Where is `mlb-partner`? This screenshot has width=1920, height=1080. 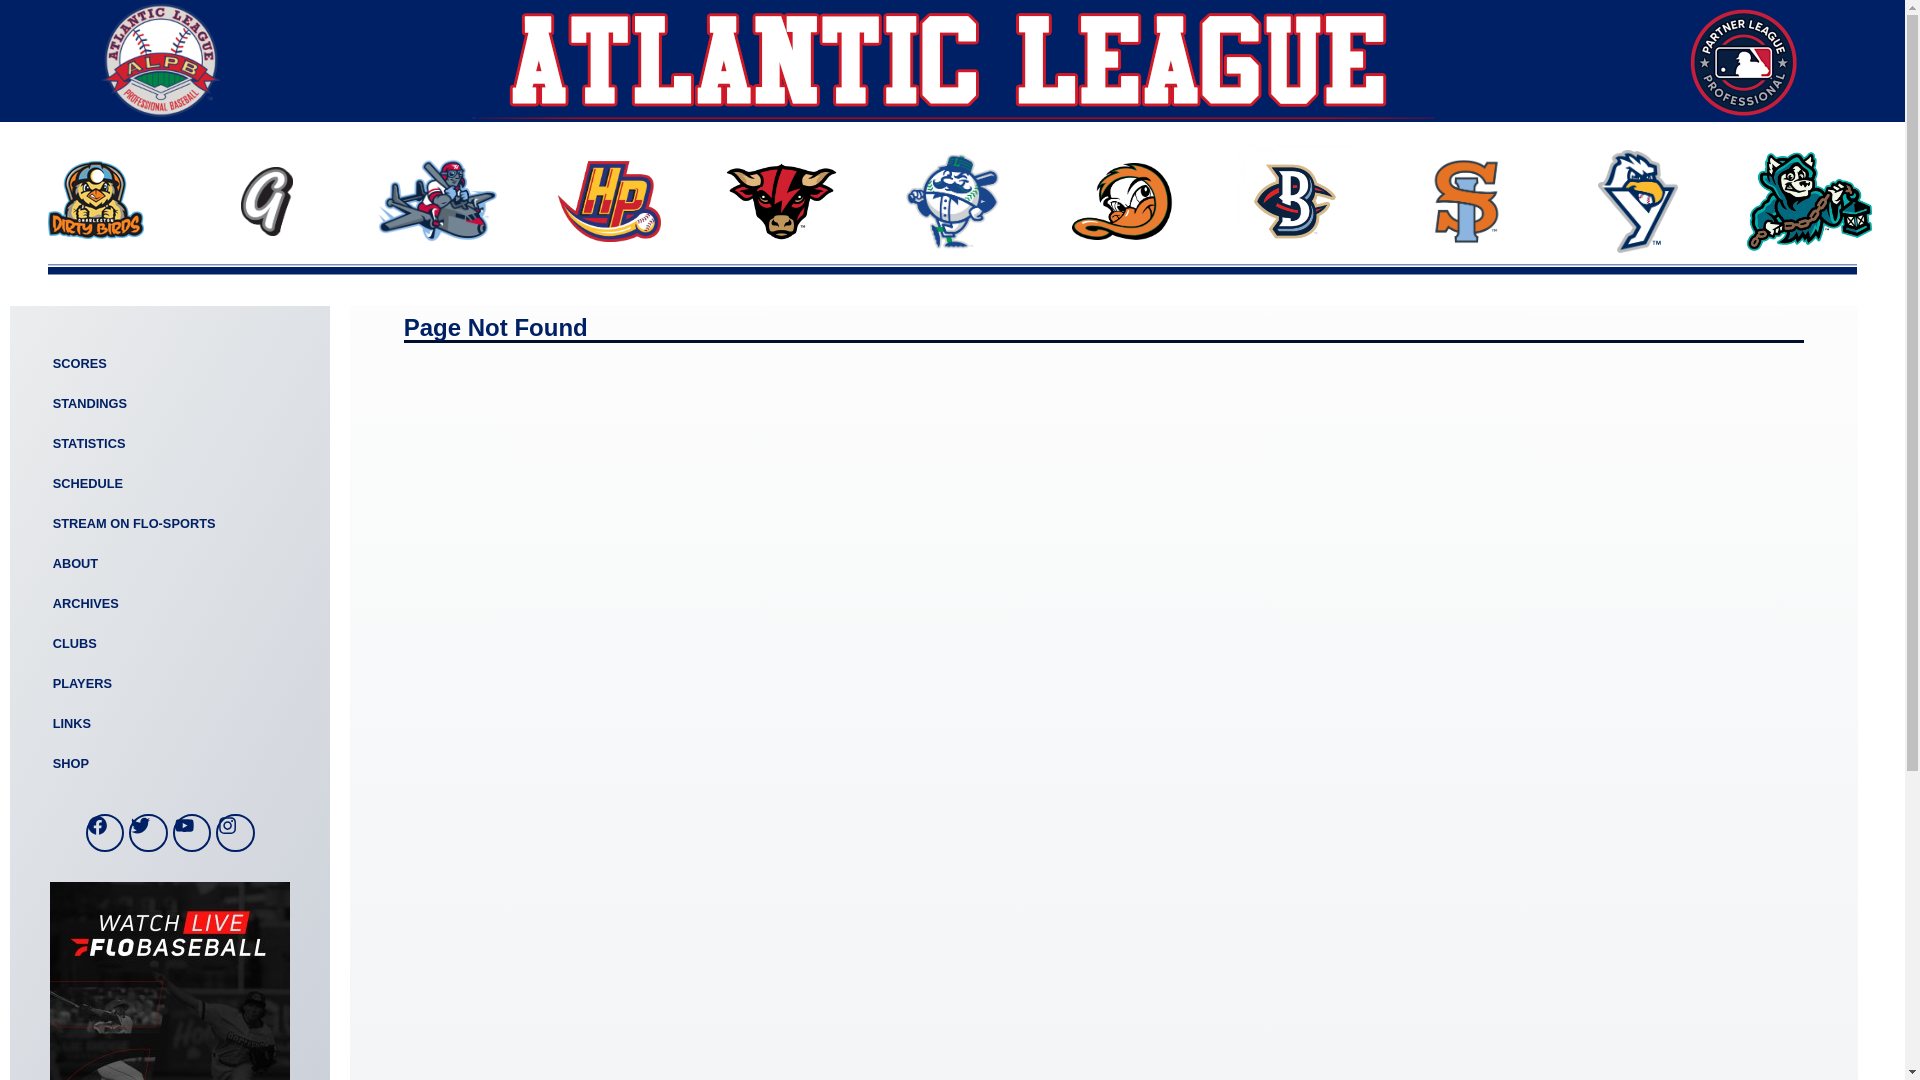 mlb-partner is located at coordinates (1744, 60).